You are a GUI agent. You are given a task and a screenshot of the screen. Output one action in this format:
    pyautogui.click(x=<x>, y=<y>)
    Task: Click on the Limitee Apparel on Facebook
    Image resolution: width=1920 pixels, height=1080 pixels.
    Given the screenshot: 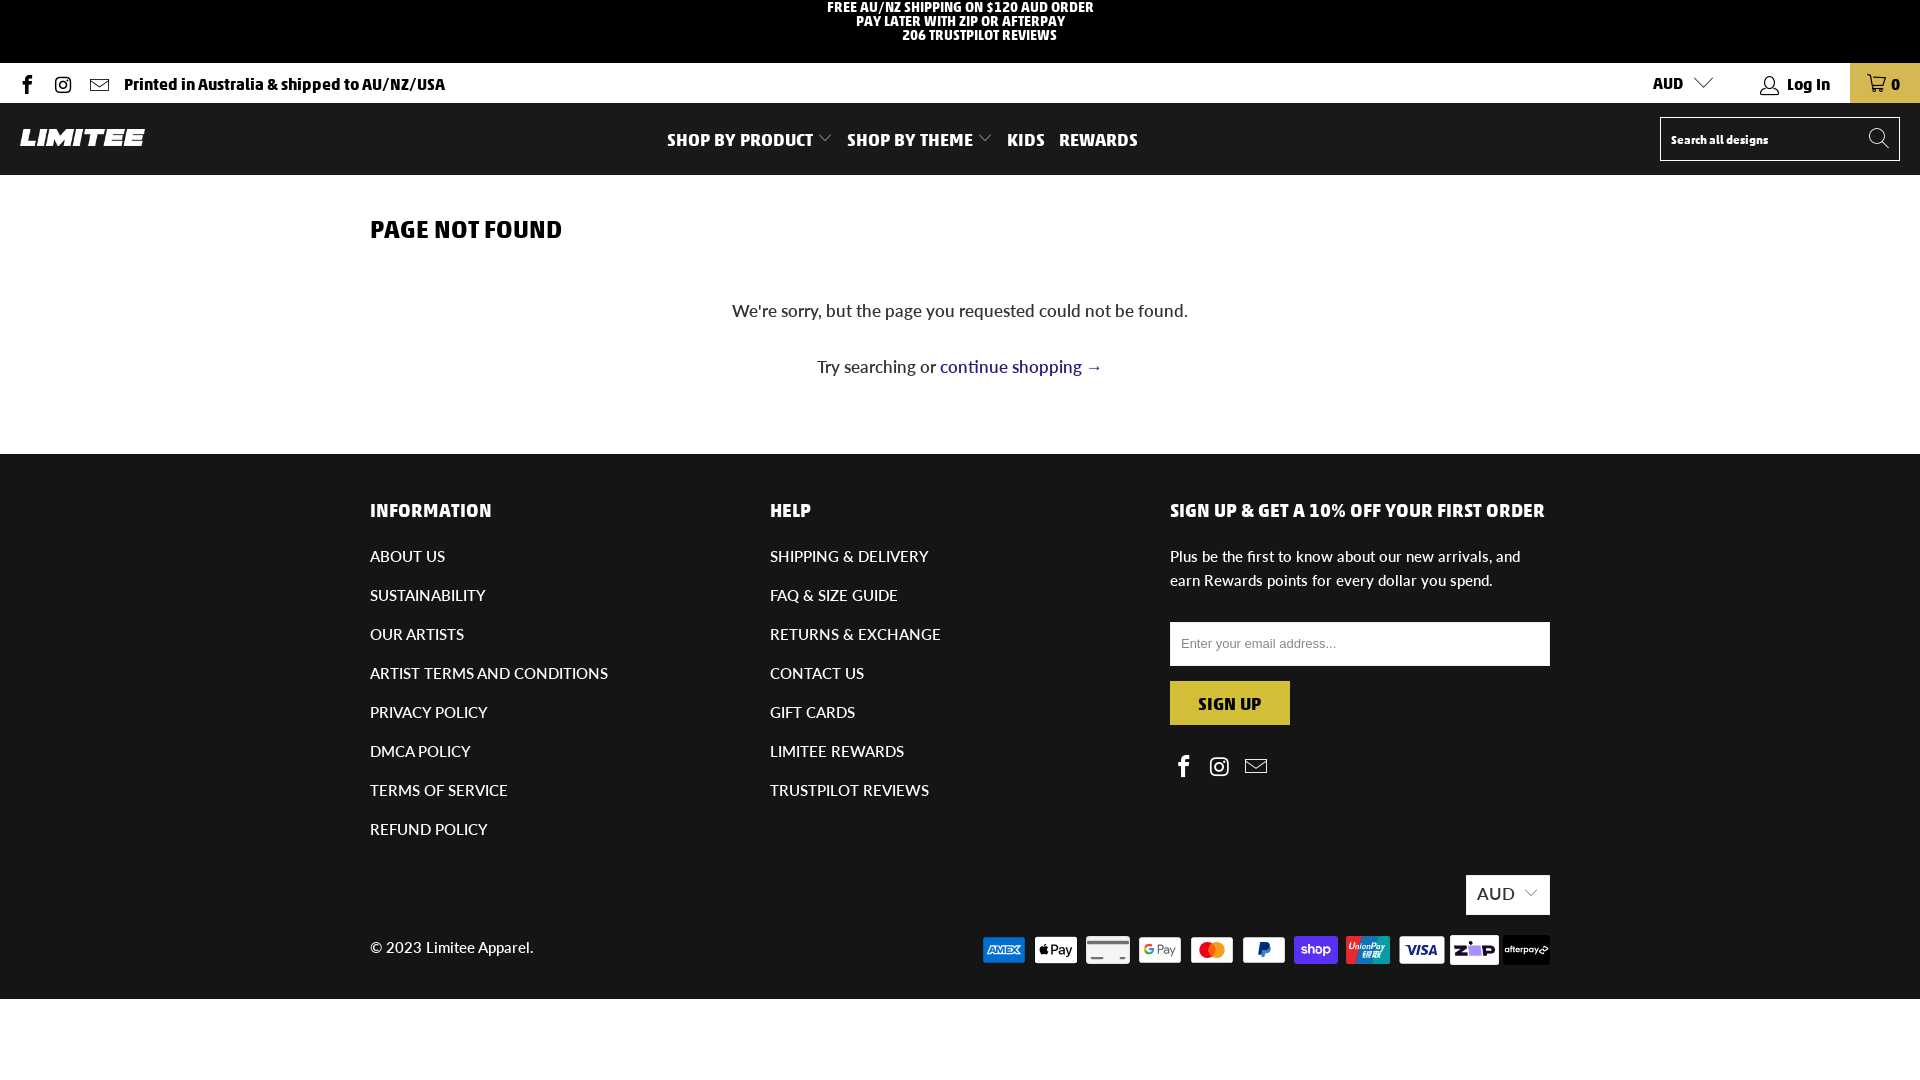 What is the action you would take?
    pyautogui.click(x=26, y=82)
    